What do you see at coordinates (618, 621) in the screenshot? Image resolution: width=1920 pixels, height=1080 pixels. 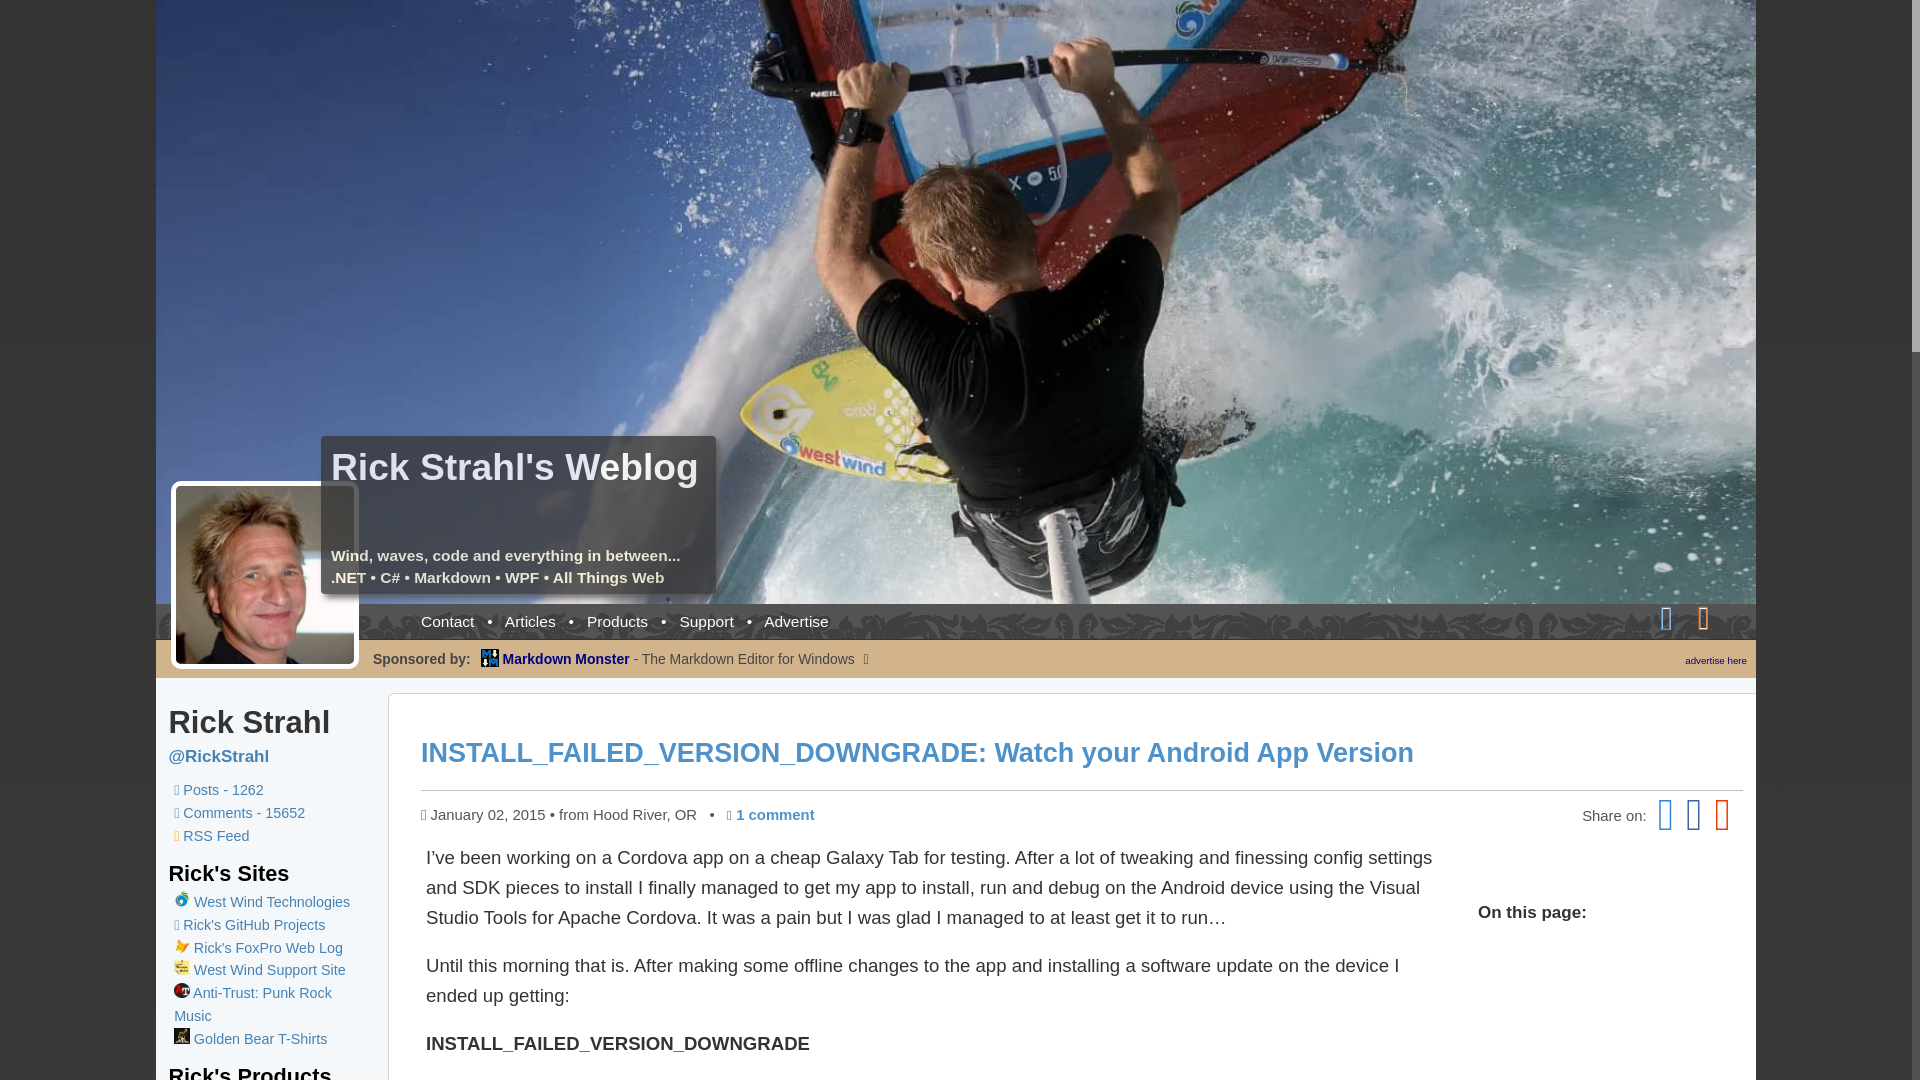 I see `Products` at bounding box center [618, 621].